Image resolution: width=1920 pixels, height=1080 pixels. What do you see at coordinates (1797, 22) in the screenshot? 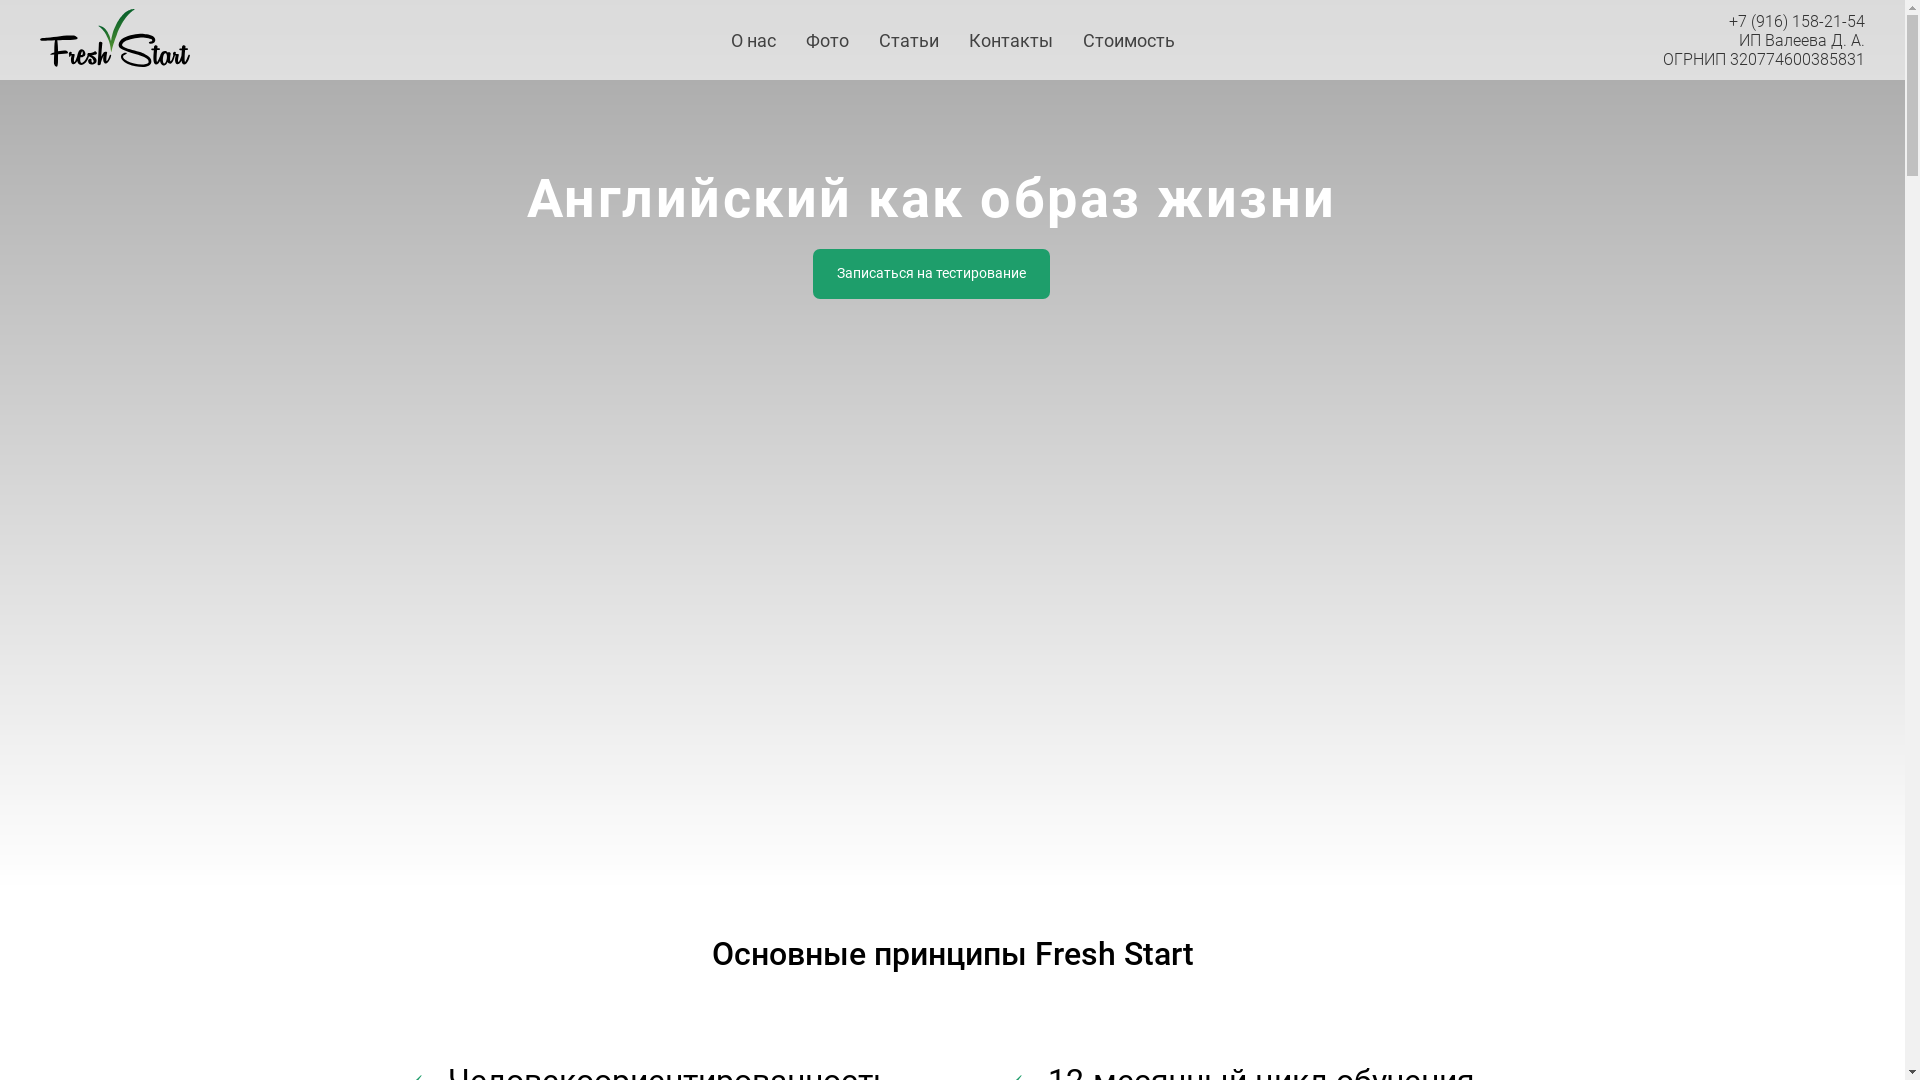
I see `+7 (916) 158-21-54` at bounding box center [1797, 22].